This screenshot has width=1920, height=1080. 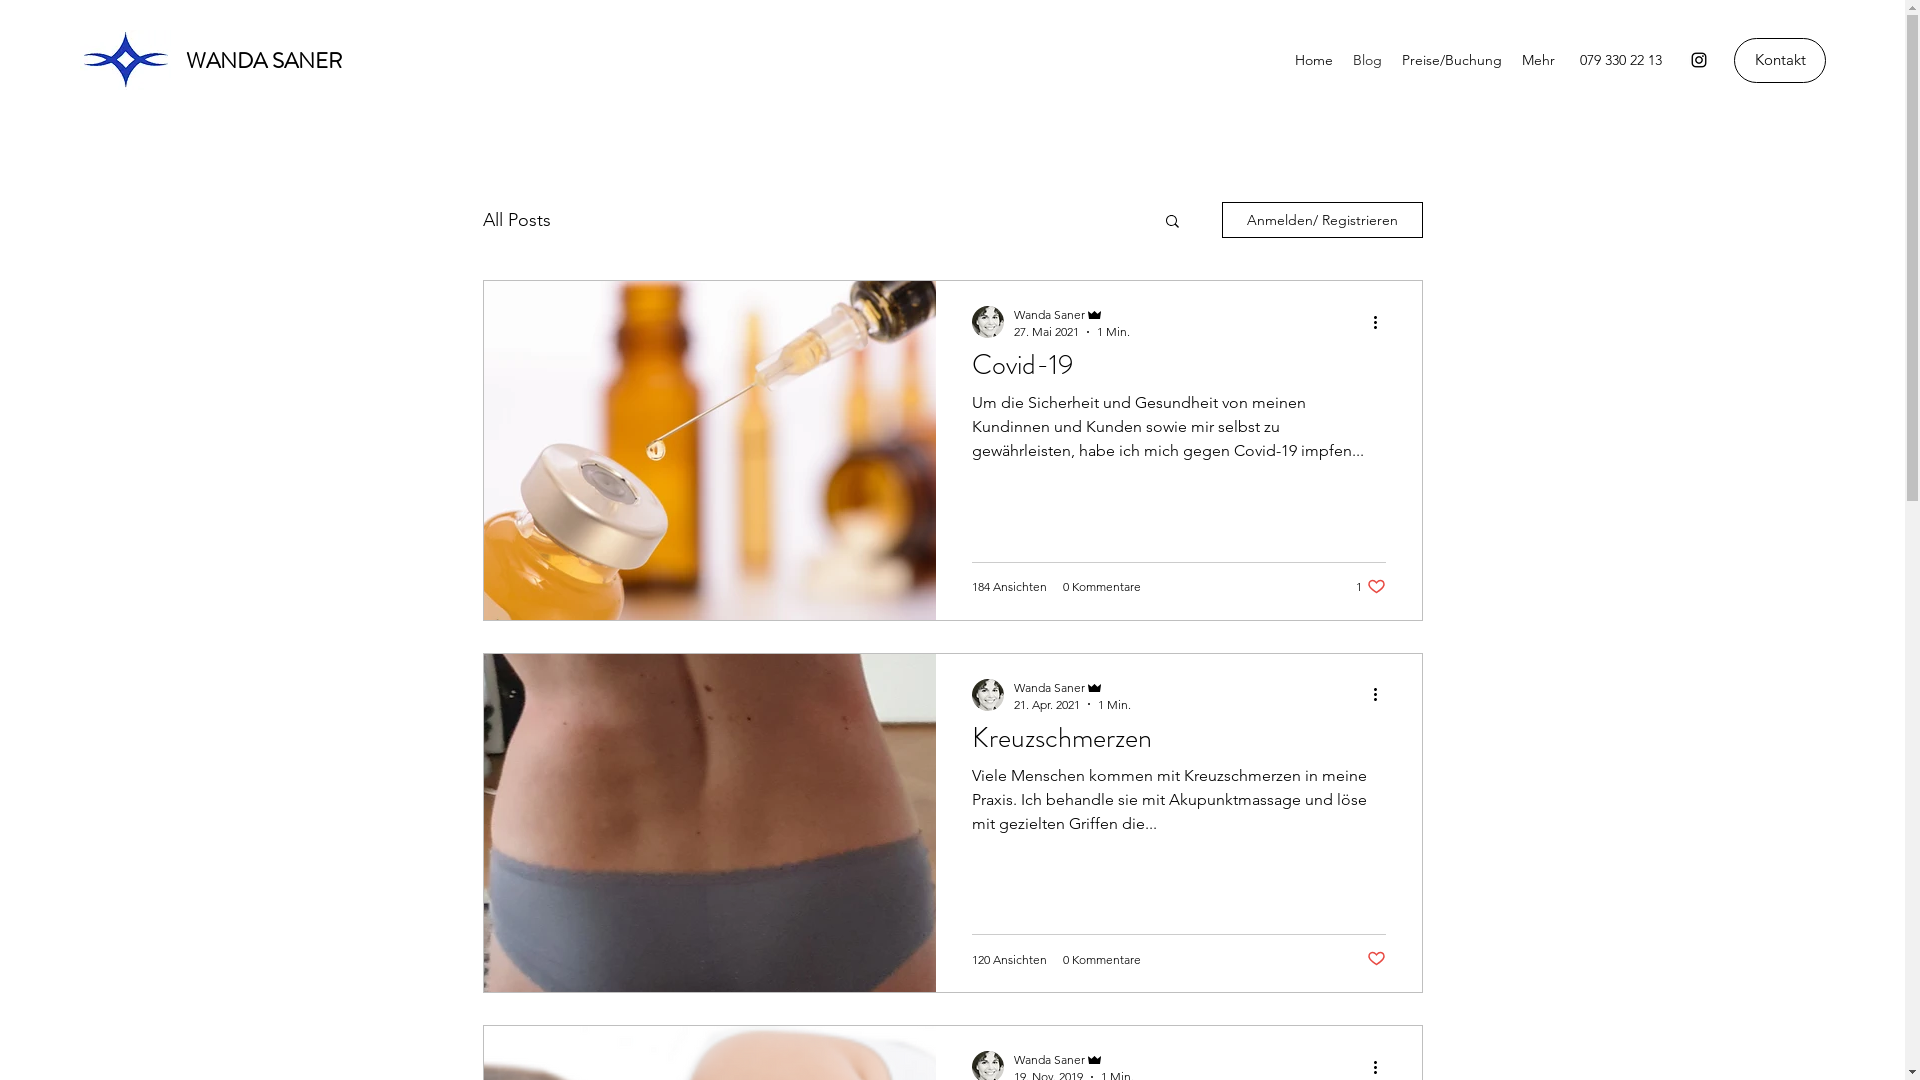 I want to click on 0 Kommentare, so click(x=1101, y=960).